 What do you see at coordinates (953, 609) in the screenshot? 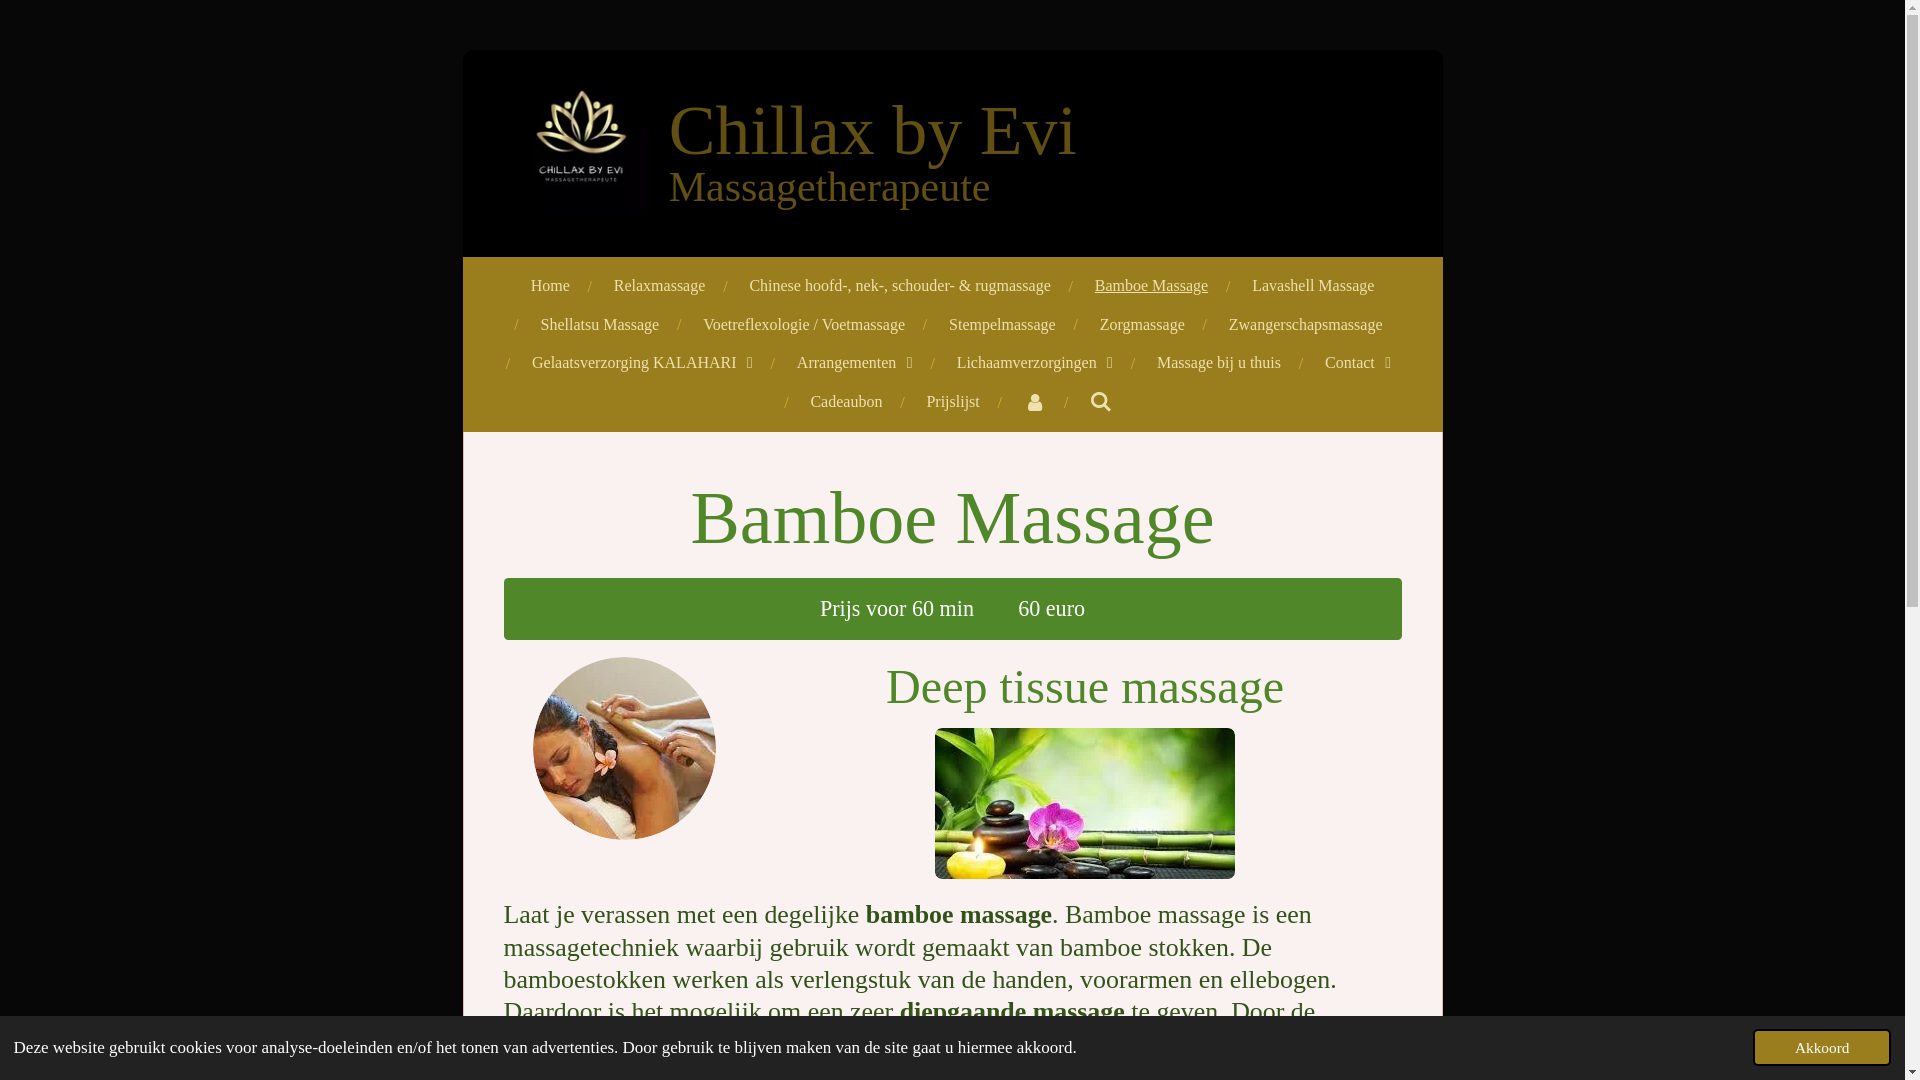
I see `Prijs voor 60 min        60 euro` at bounding box center [953, 609].